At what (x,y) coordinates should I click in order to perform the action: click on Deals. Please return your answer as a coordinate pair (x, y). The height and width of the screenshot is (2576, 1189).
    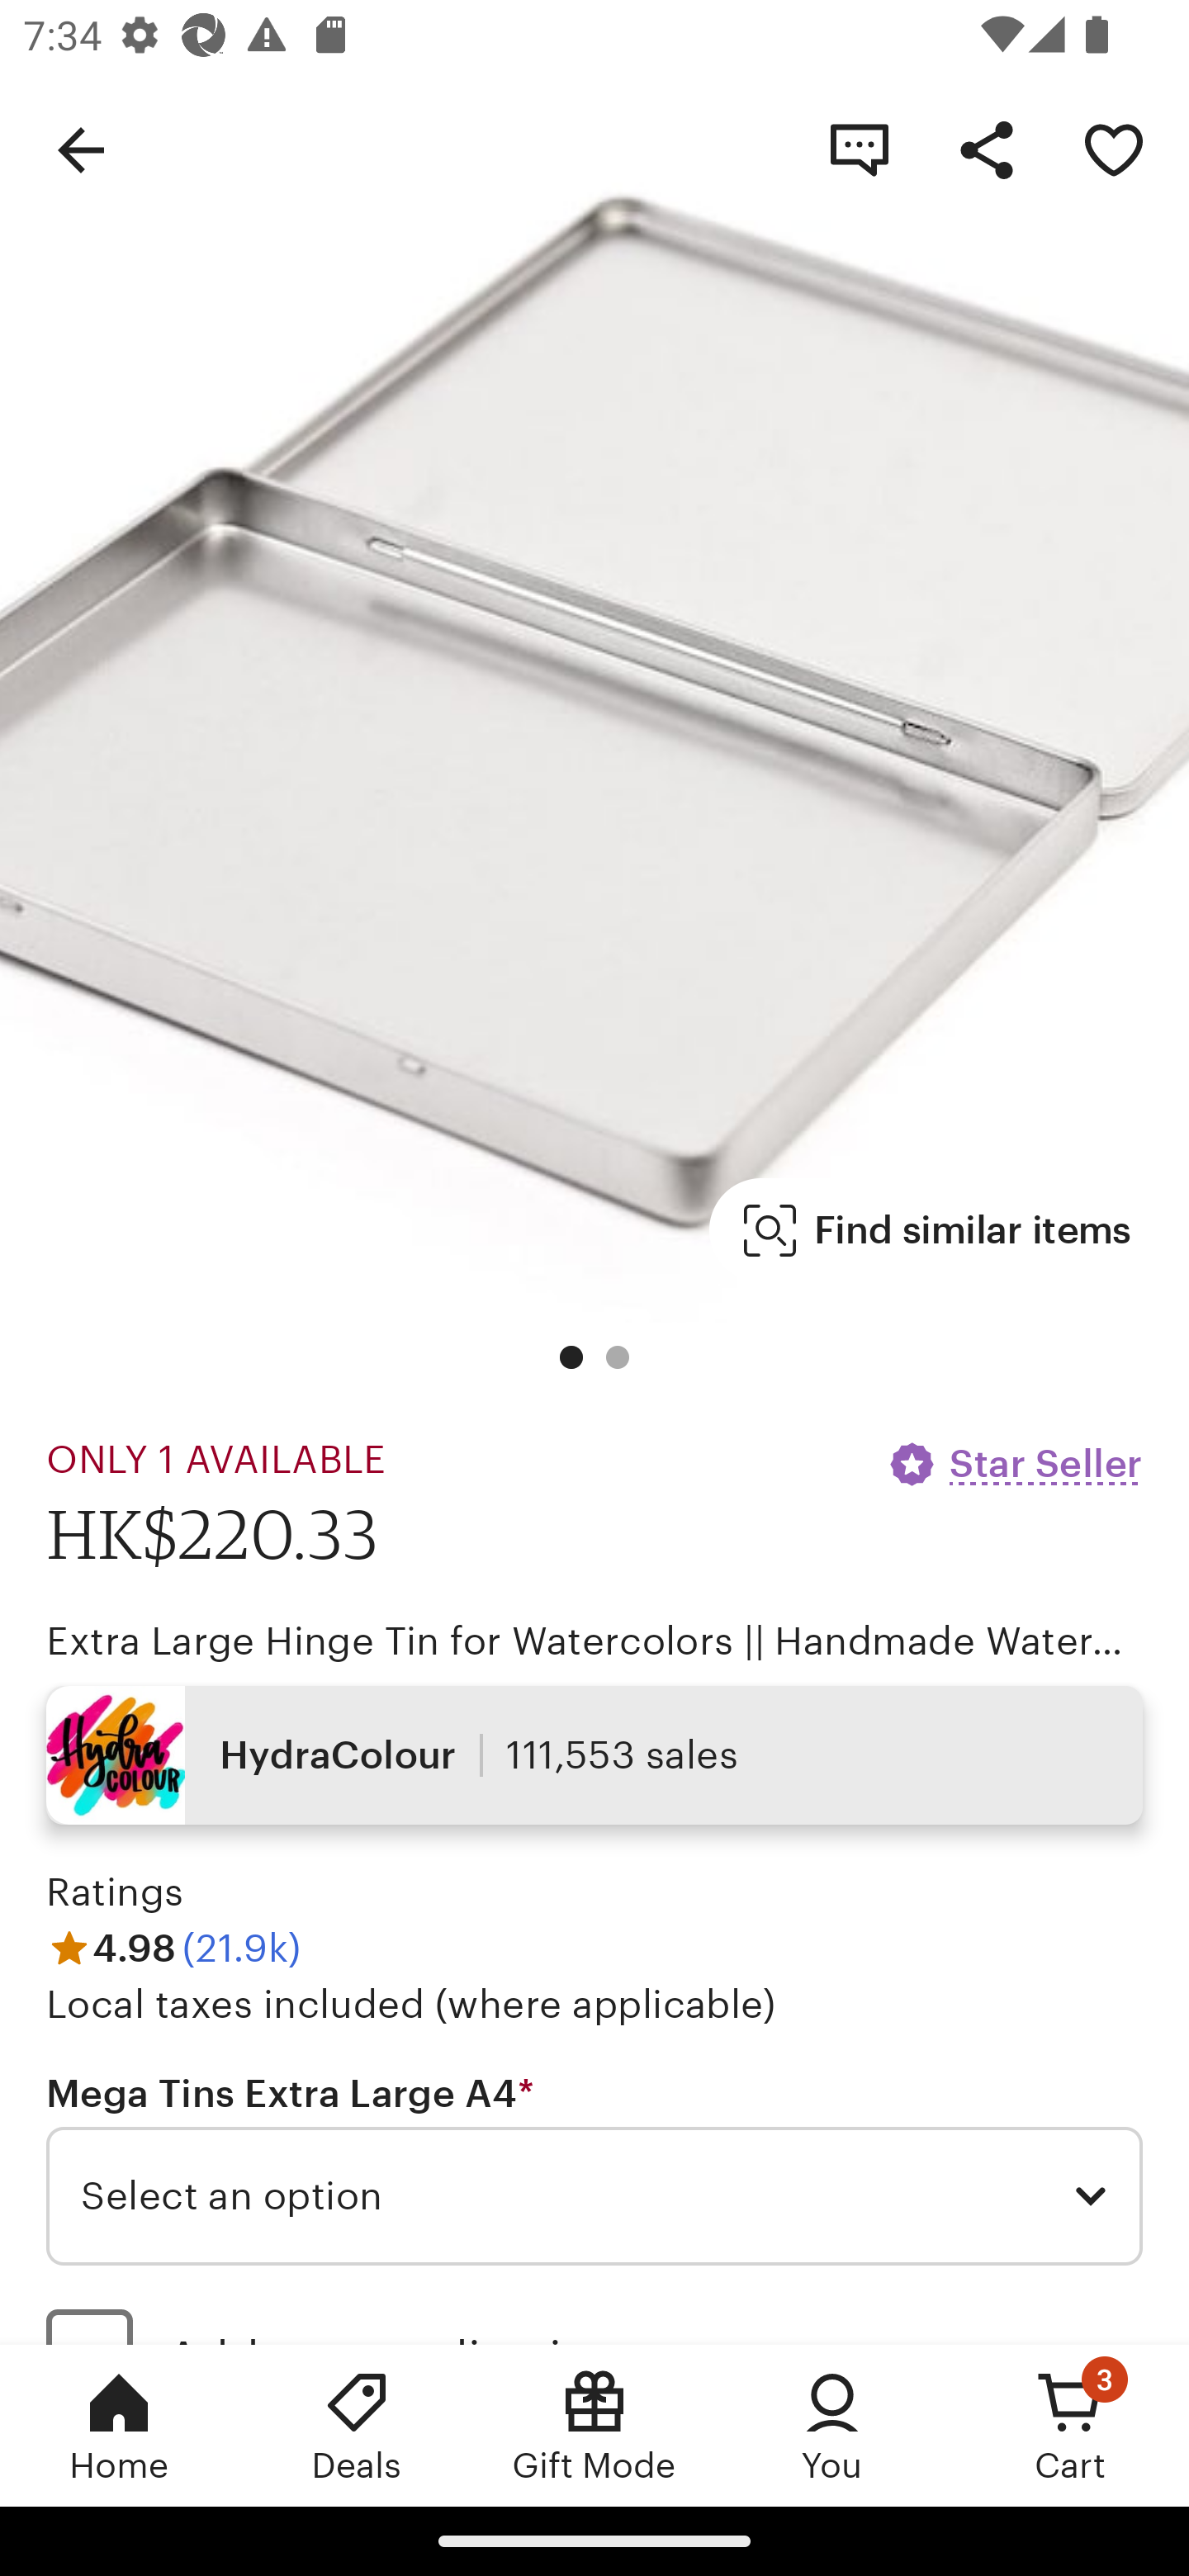
    Looking at the image, I should click on (357, 2425).